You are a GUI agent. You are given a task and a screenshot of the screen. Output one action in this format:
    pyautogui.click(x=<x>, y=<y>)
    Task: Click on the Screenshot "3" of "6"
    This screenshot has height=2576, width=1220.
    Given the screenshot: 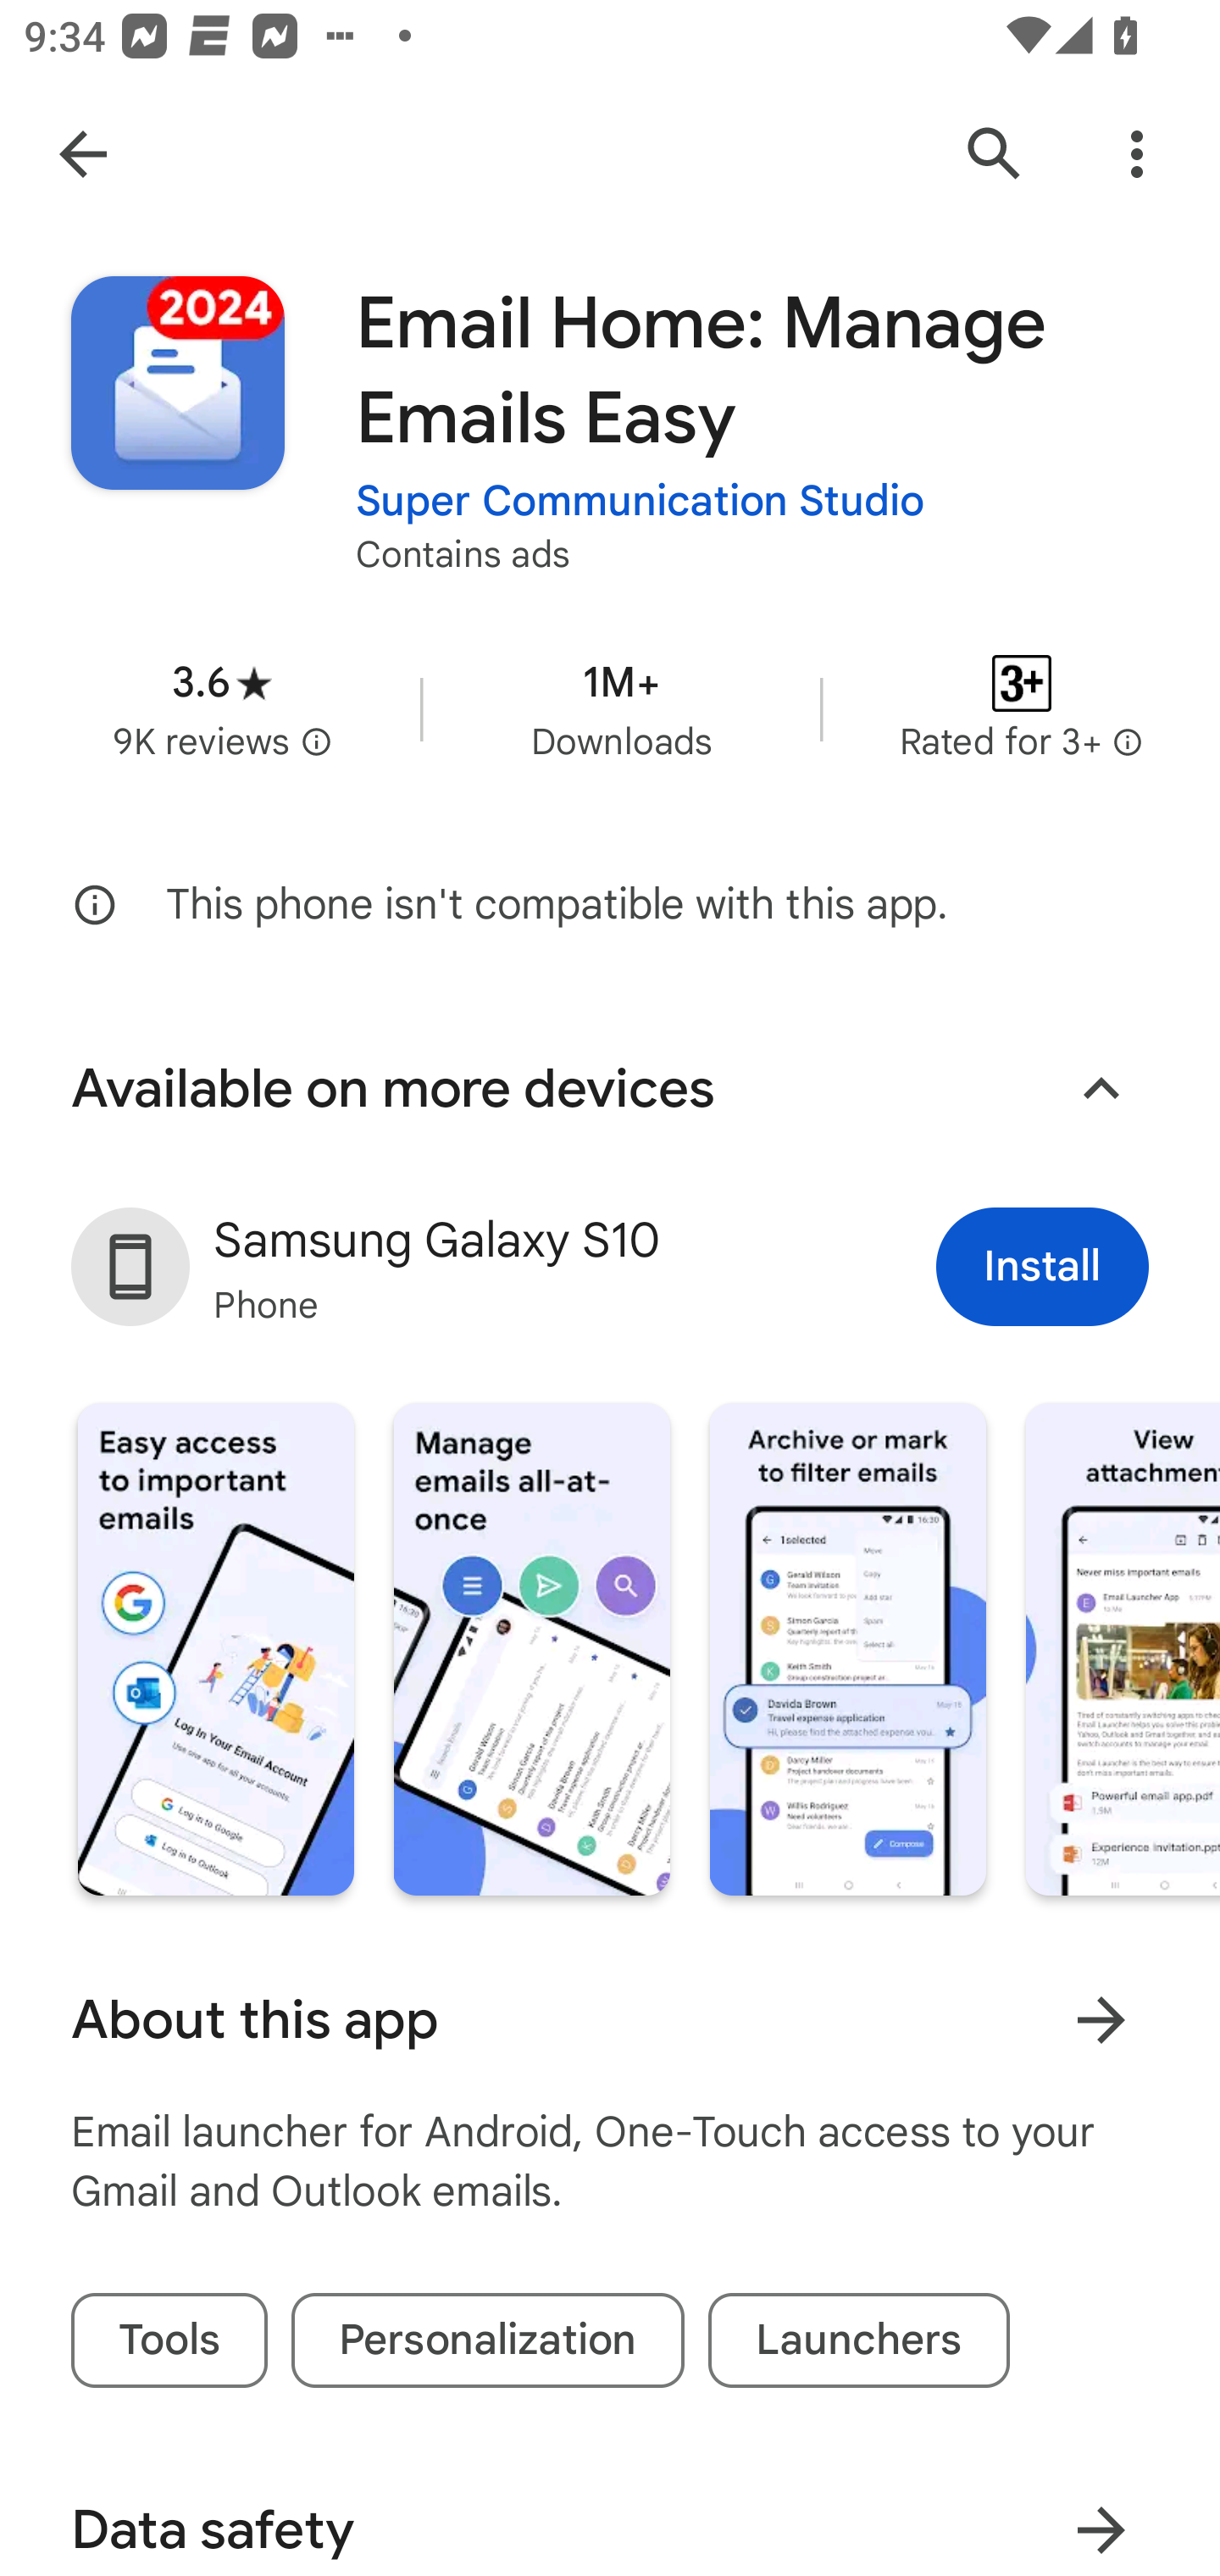 What is the action you would take?
    pyautogui.click(x=847, y=1649)
    